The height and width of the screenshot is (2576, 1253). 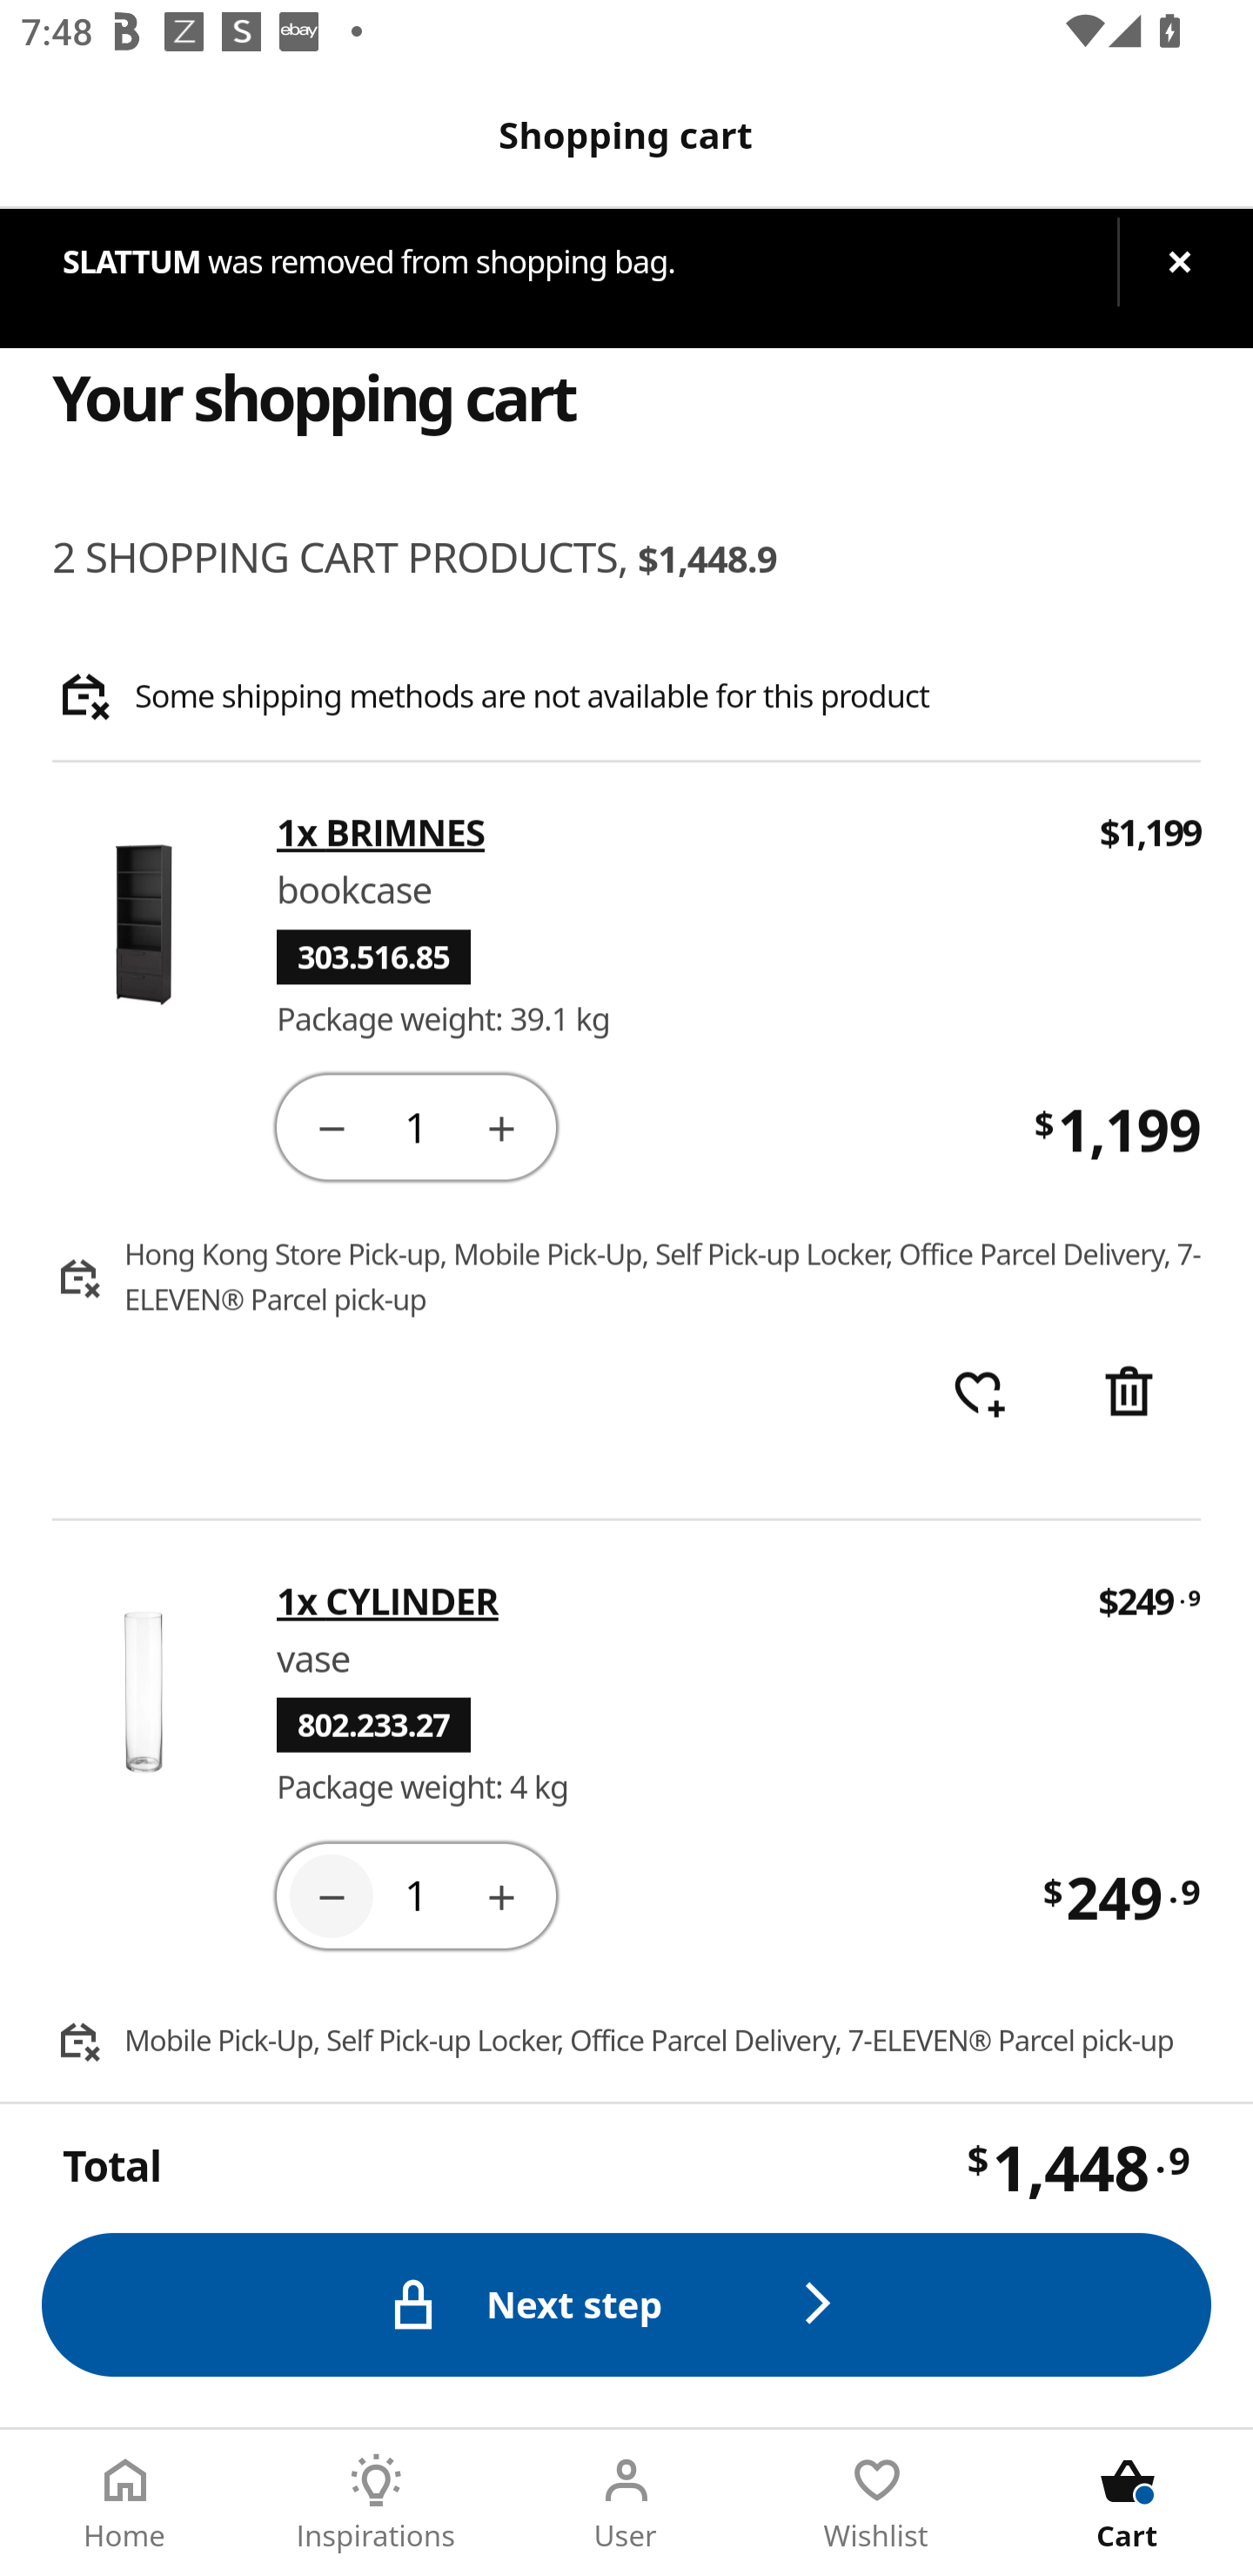 I want to click on Inspirations
Tab 2 of 5, so click(x=376, y=2503).